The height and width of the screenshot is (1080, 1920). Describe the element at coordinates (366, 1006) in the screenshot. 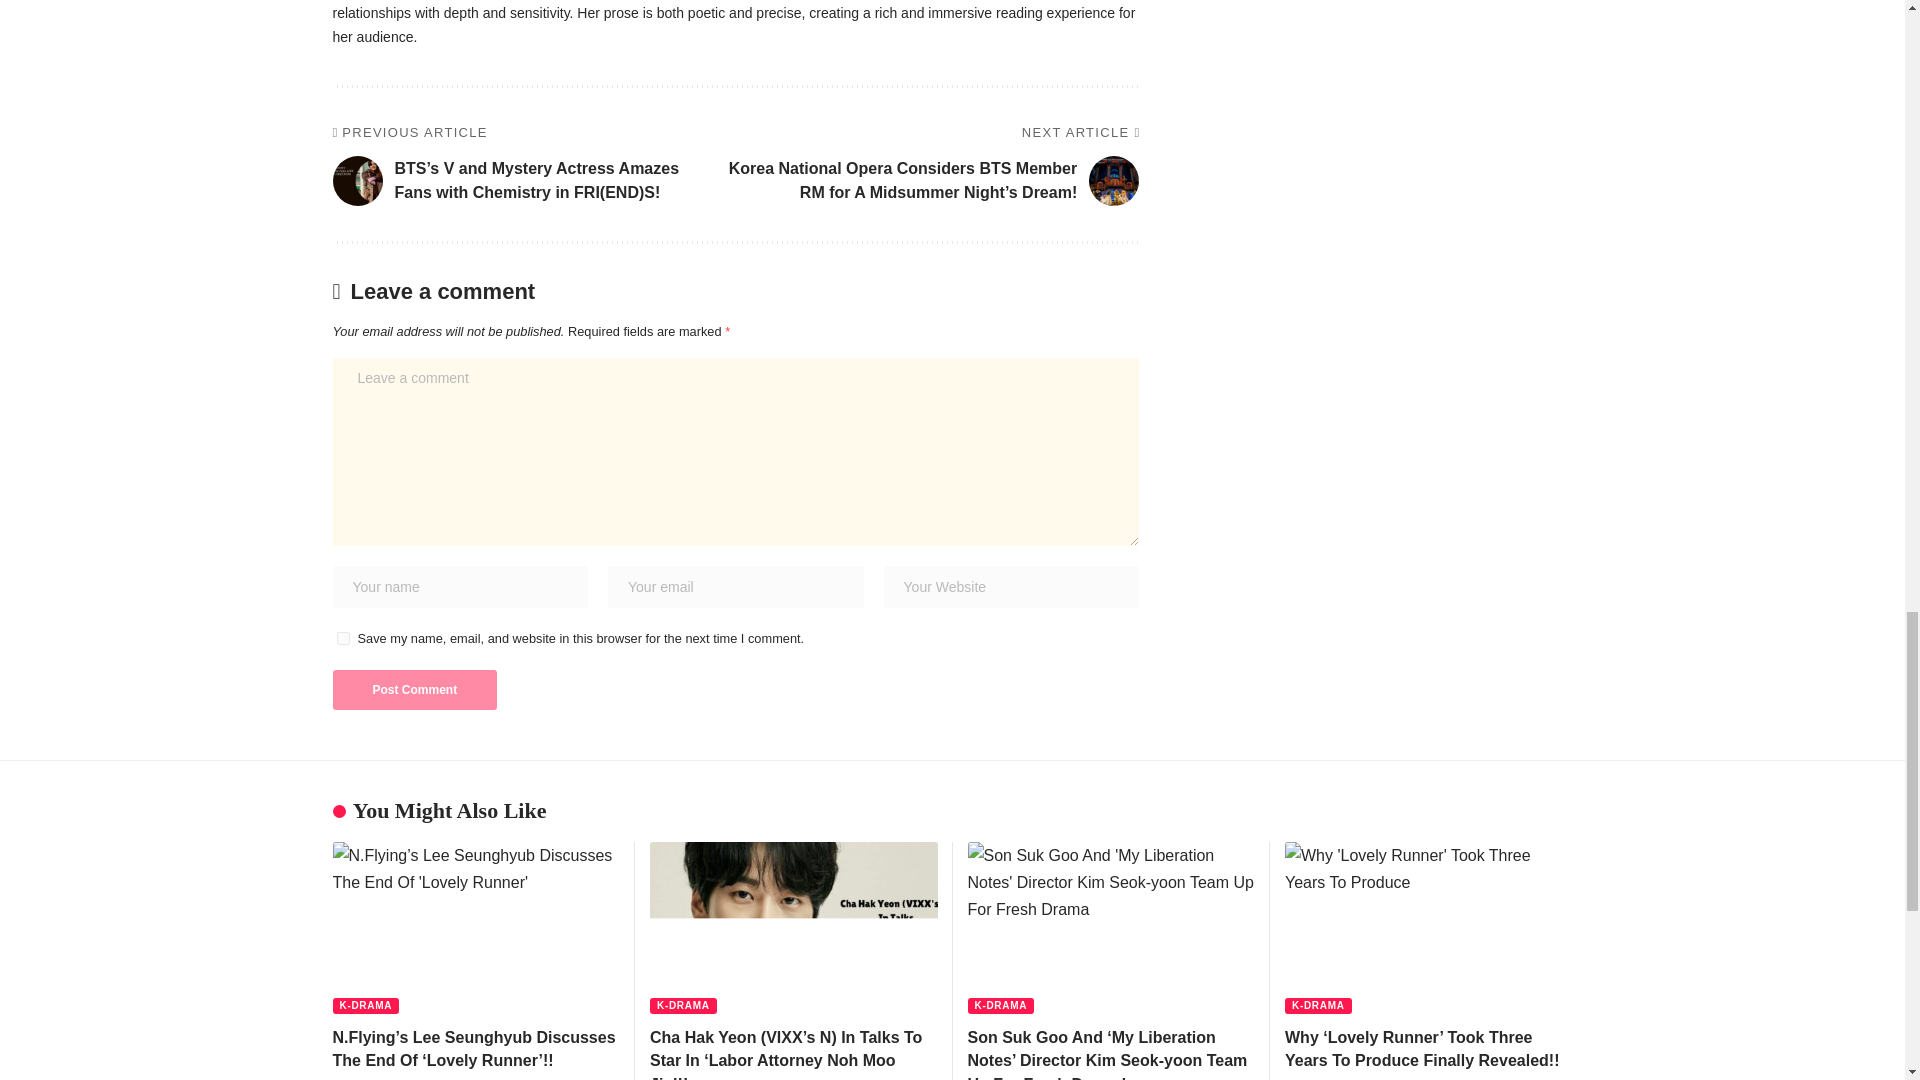

I see `K-DRAMA` at that location.